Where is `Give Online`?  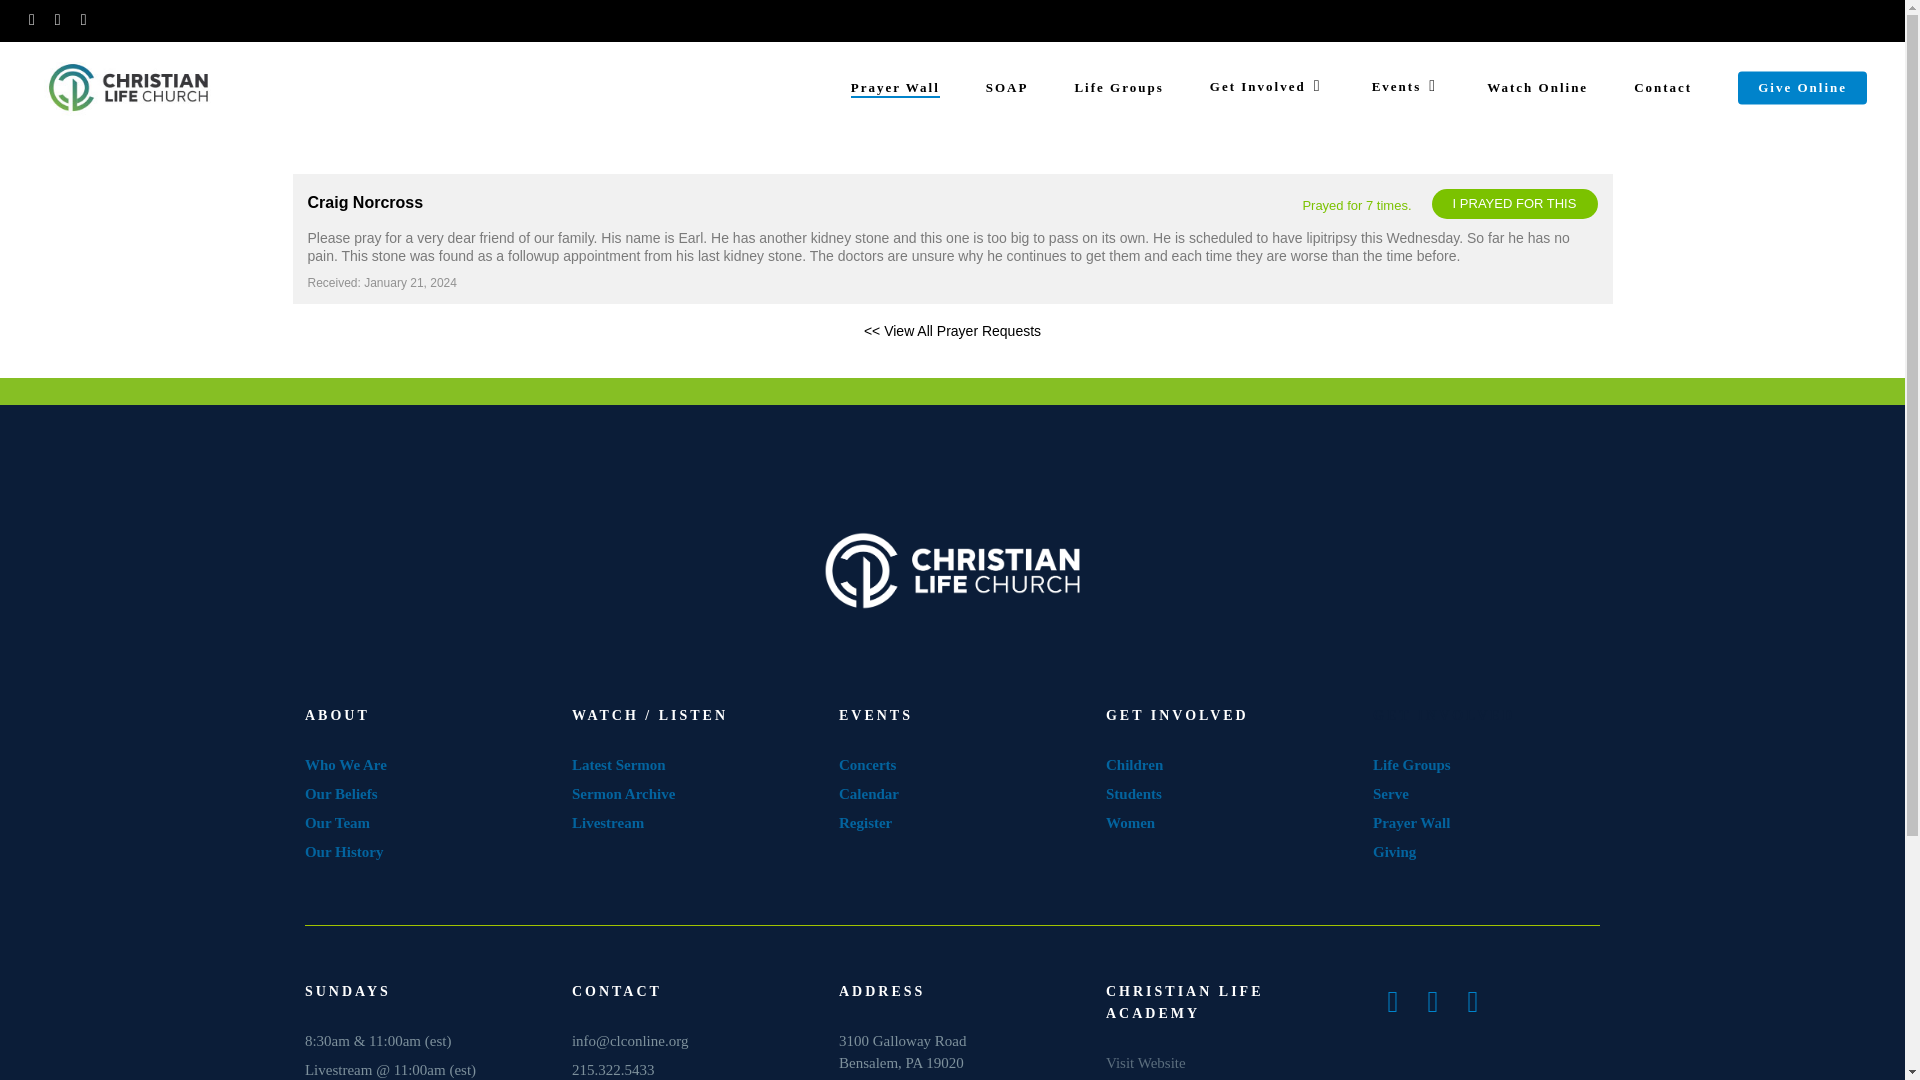 Give Online is located at coordinates (1802, 88).